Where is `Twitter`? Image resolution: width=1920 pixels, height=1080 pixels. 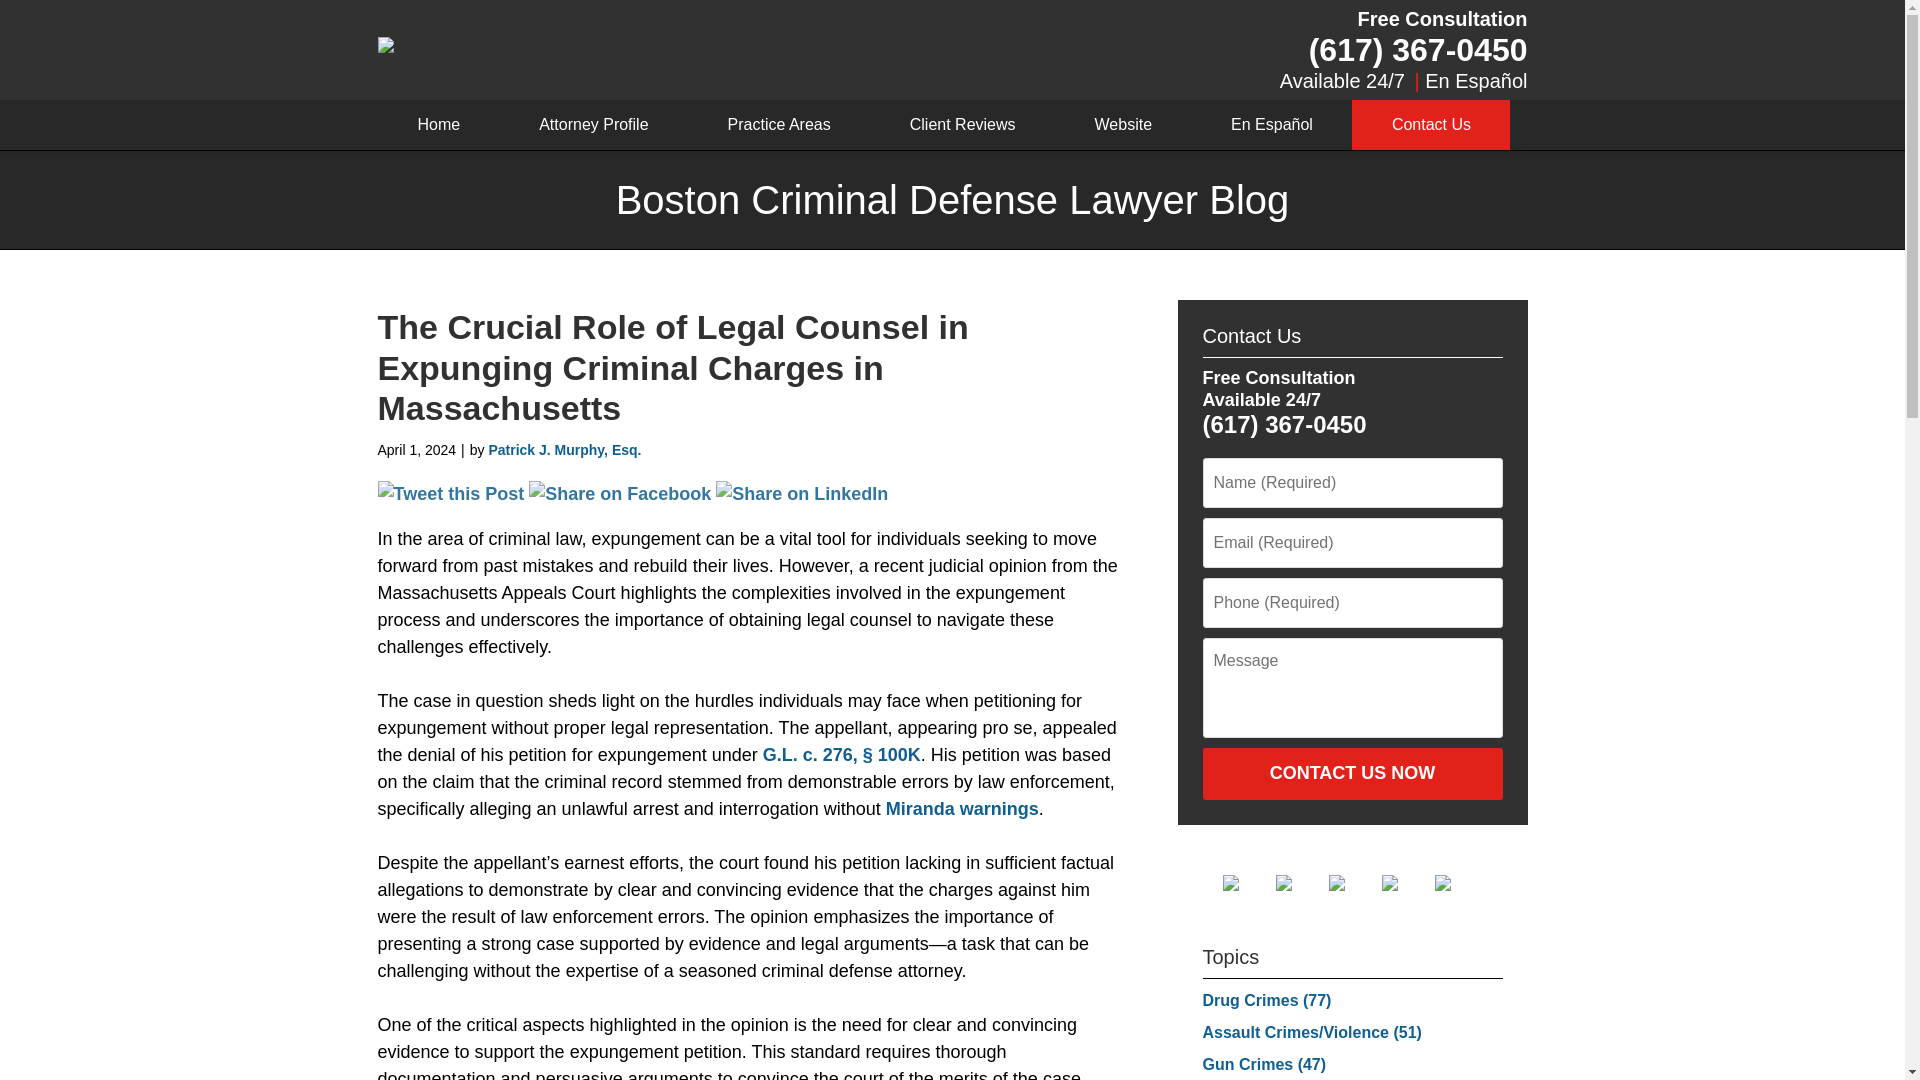
Twitter is located at coordinates (1300, 882).